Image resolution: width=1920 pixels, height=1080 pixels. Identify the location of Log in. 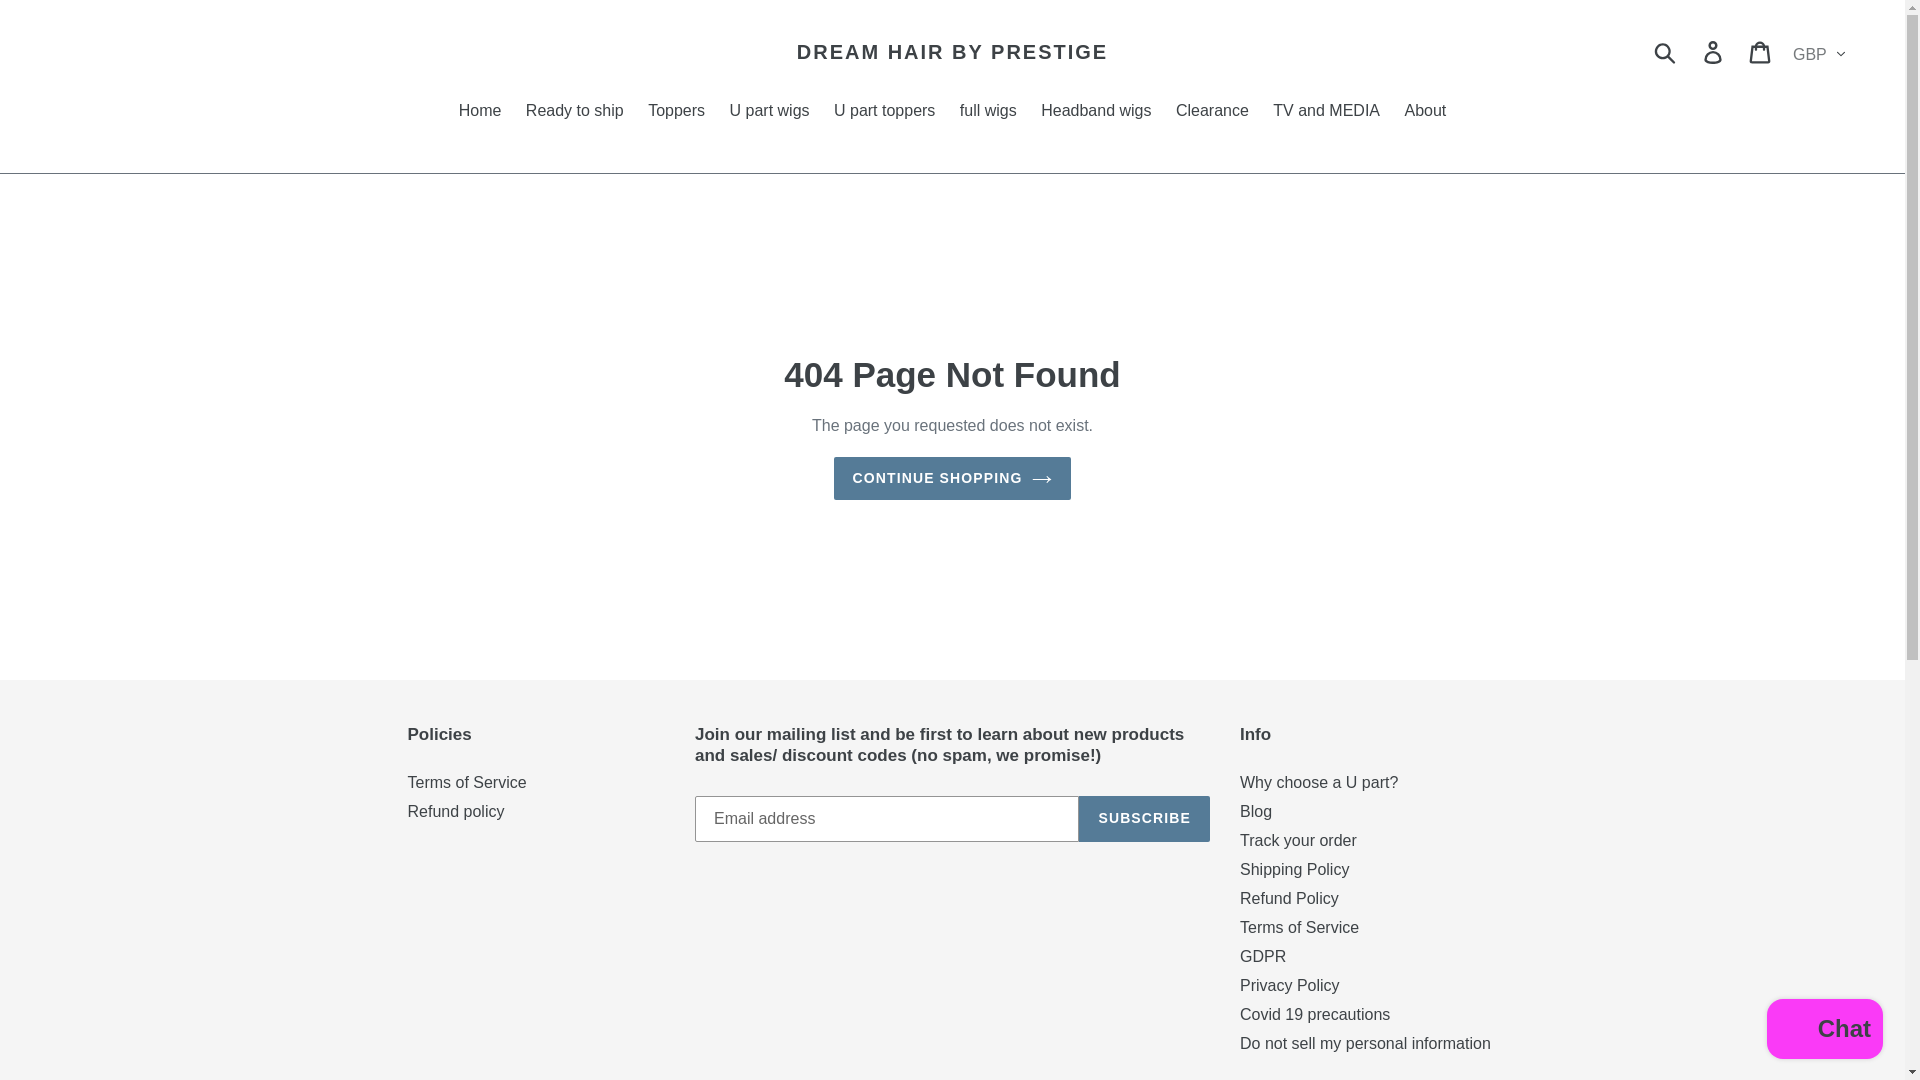
(1714, 52).